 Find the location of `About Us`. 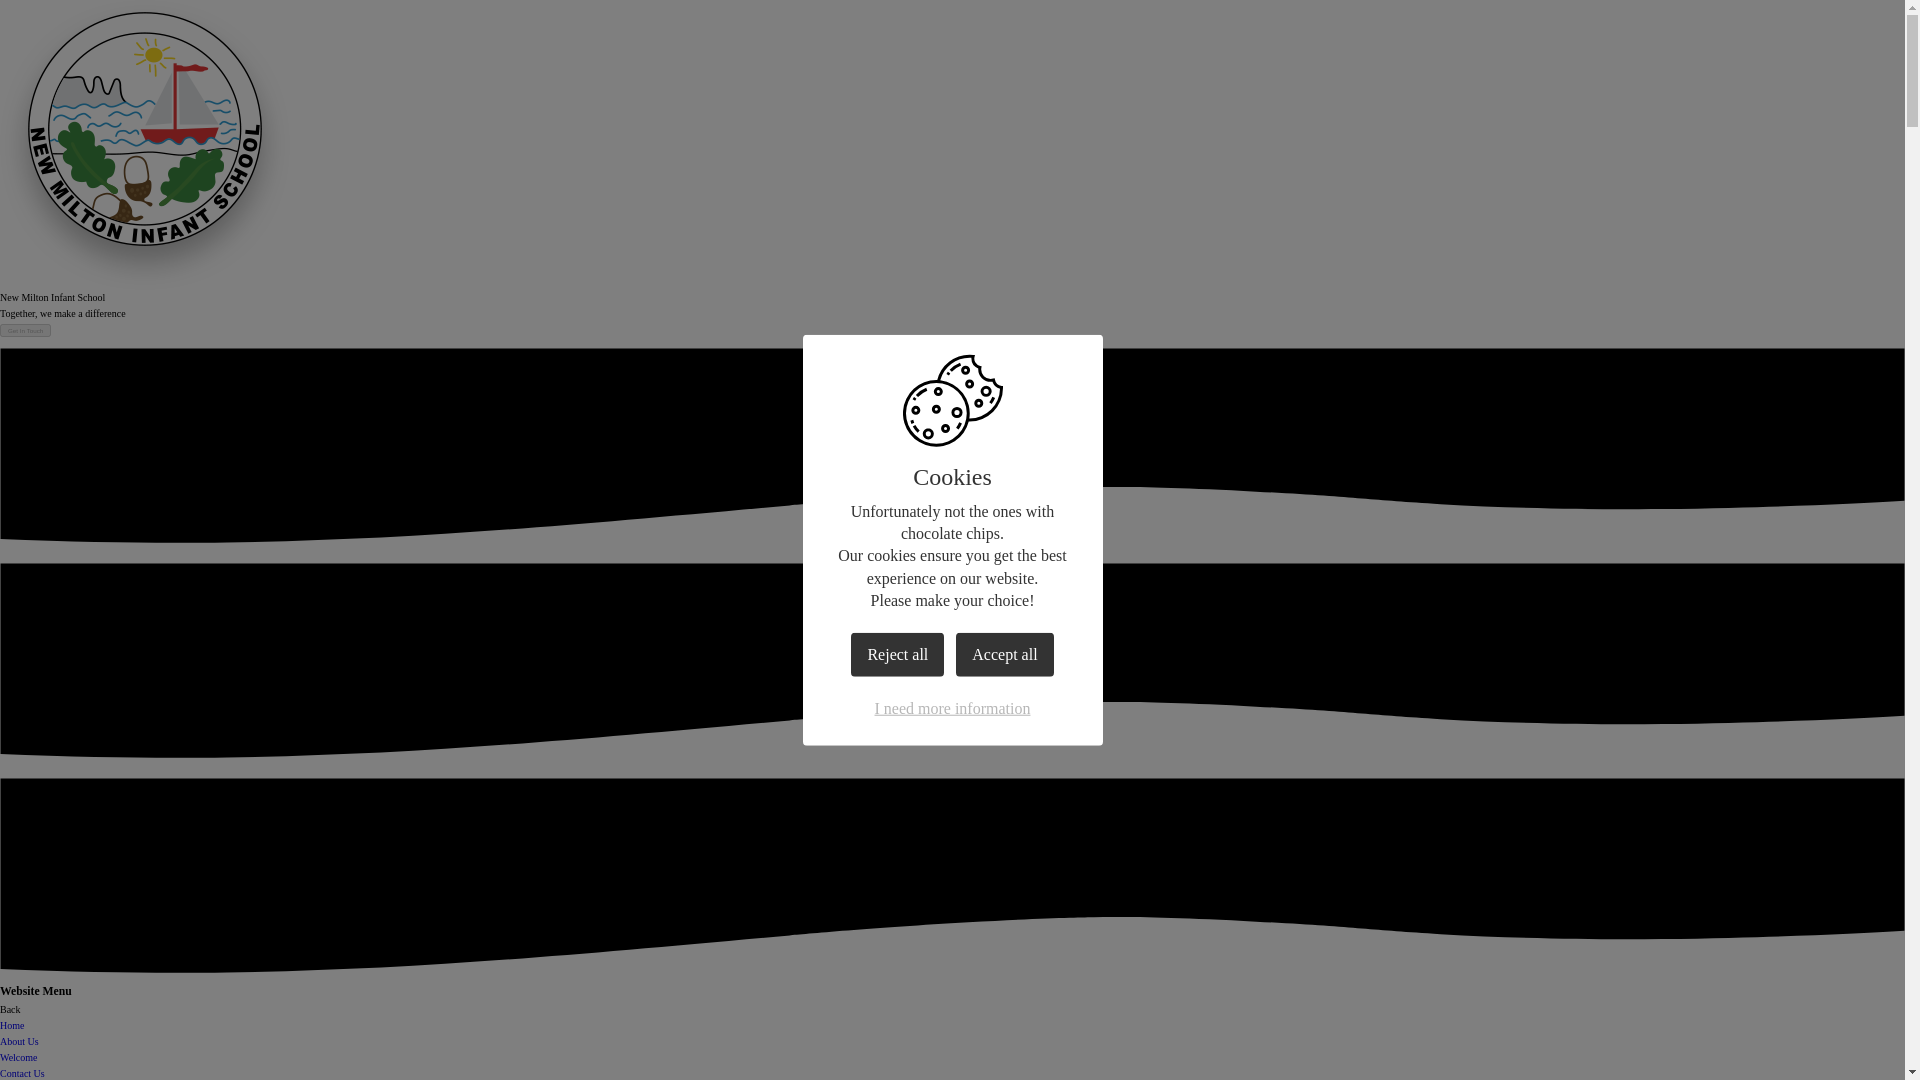

About Us is located at coordinates (19, 1040).